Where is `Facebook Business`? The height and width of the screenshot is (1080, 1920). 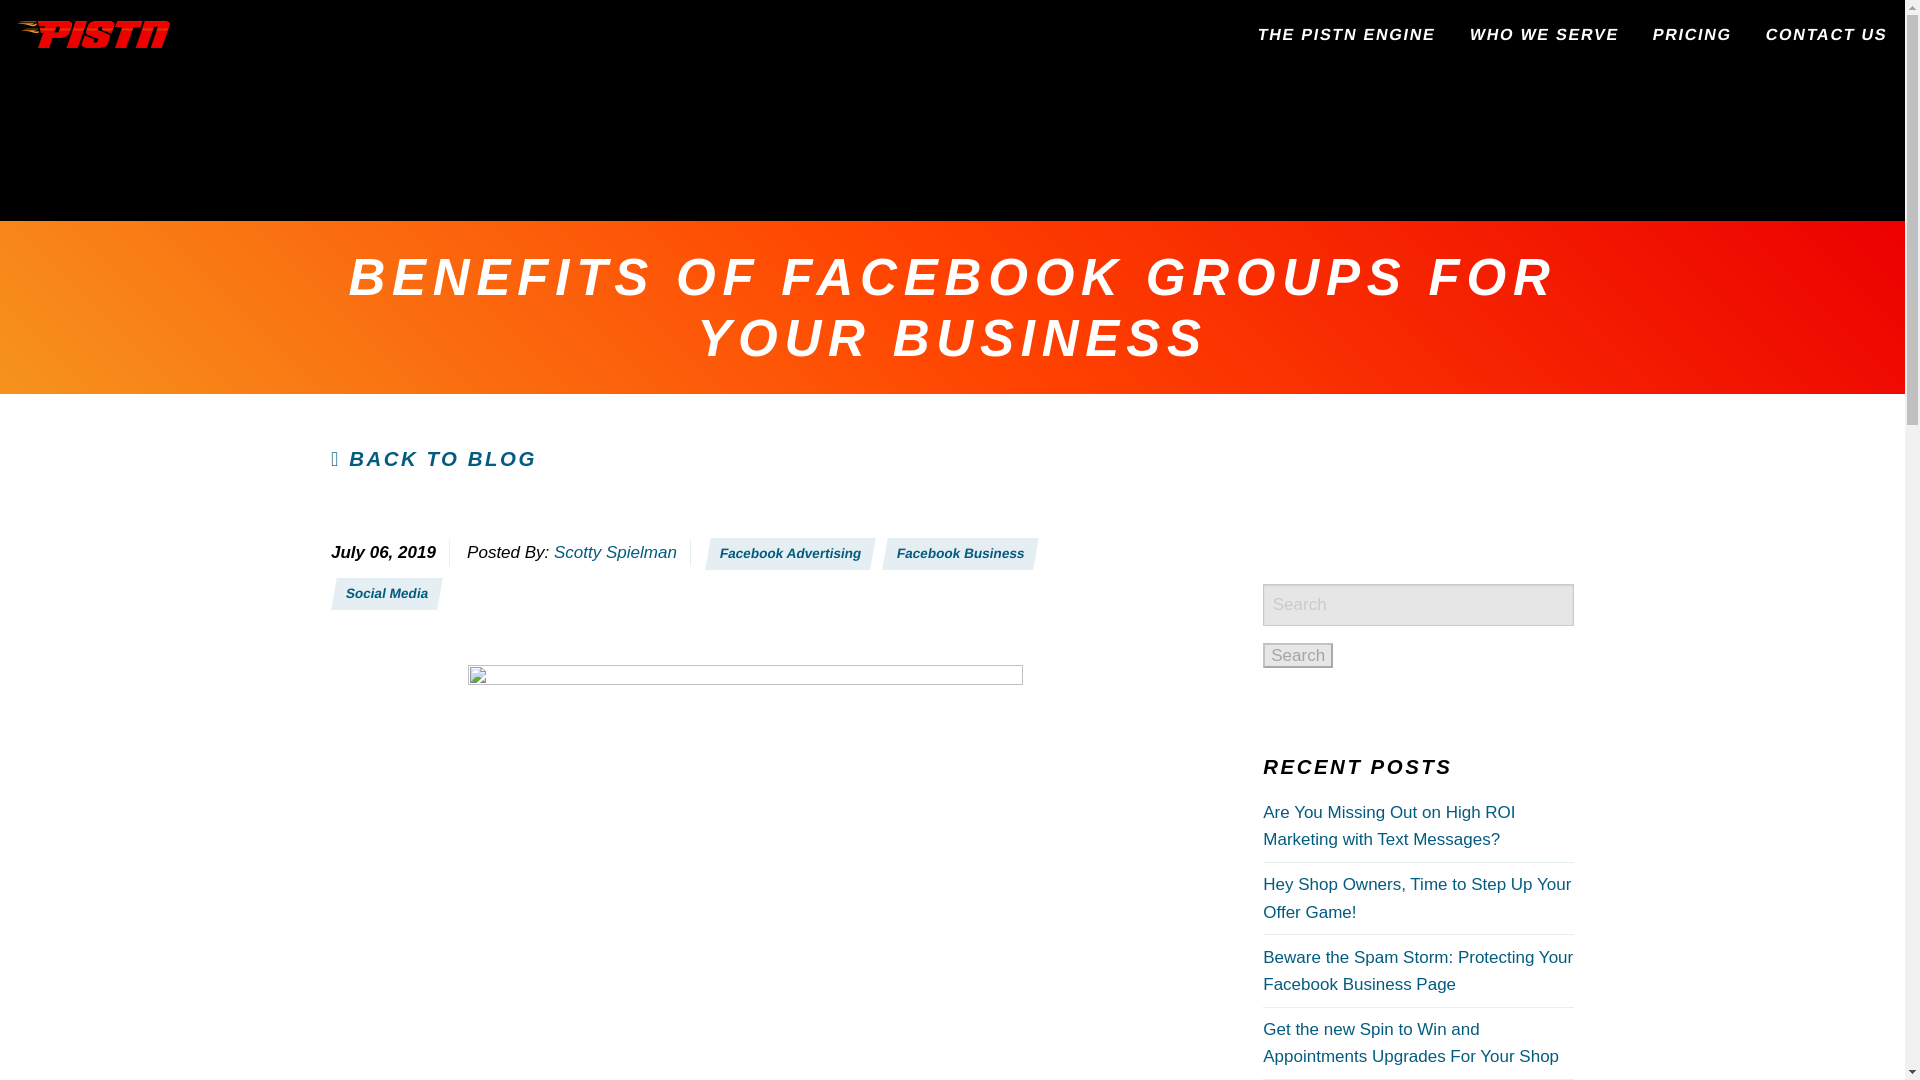 Facebook Business is located at coordinates (956, 554).